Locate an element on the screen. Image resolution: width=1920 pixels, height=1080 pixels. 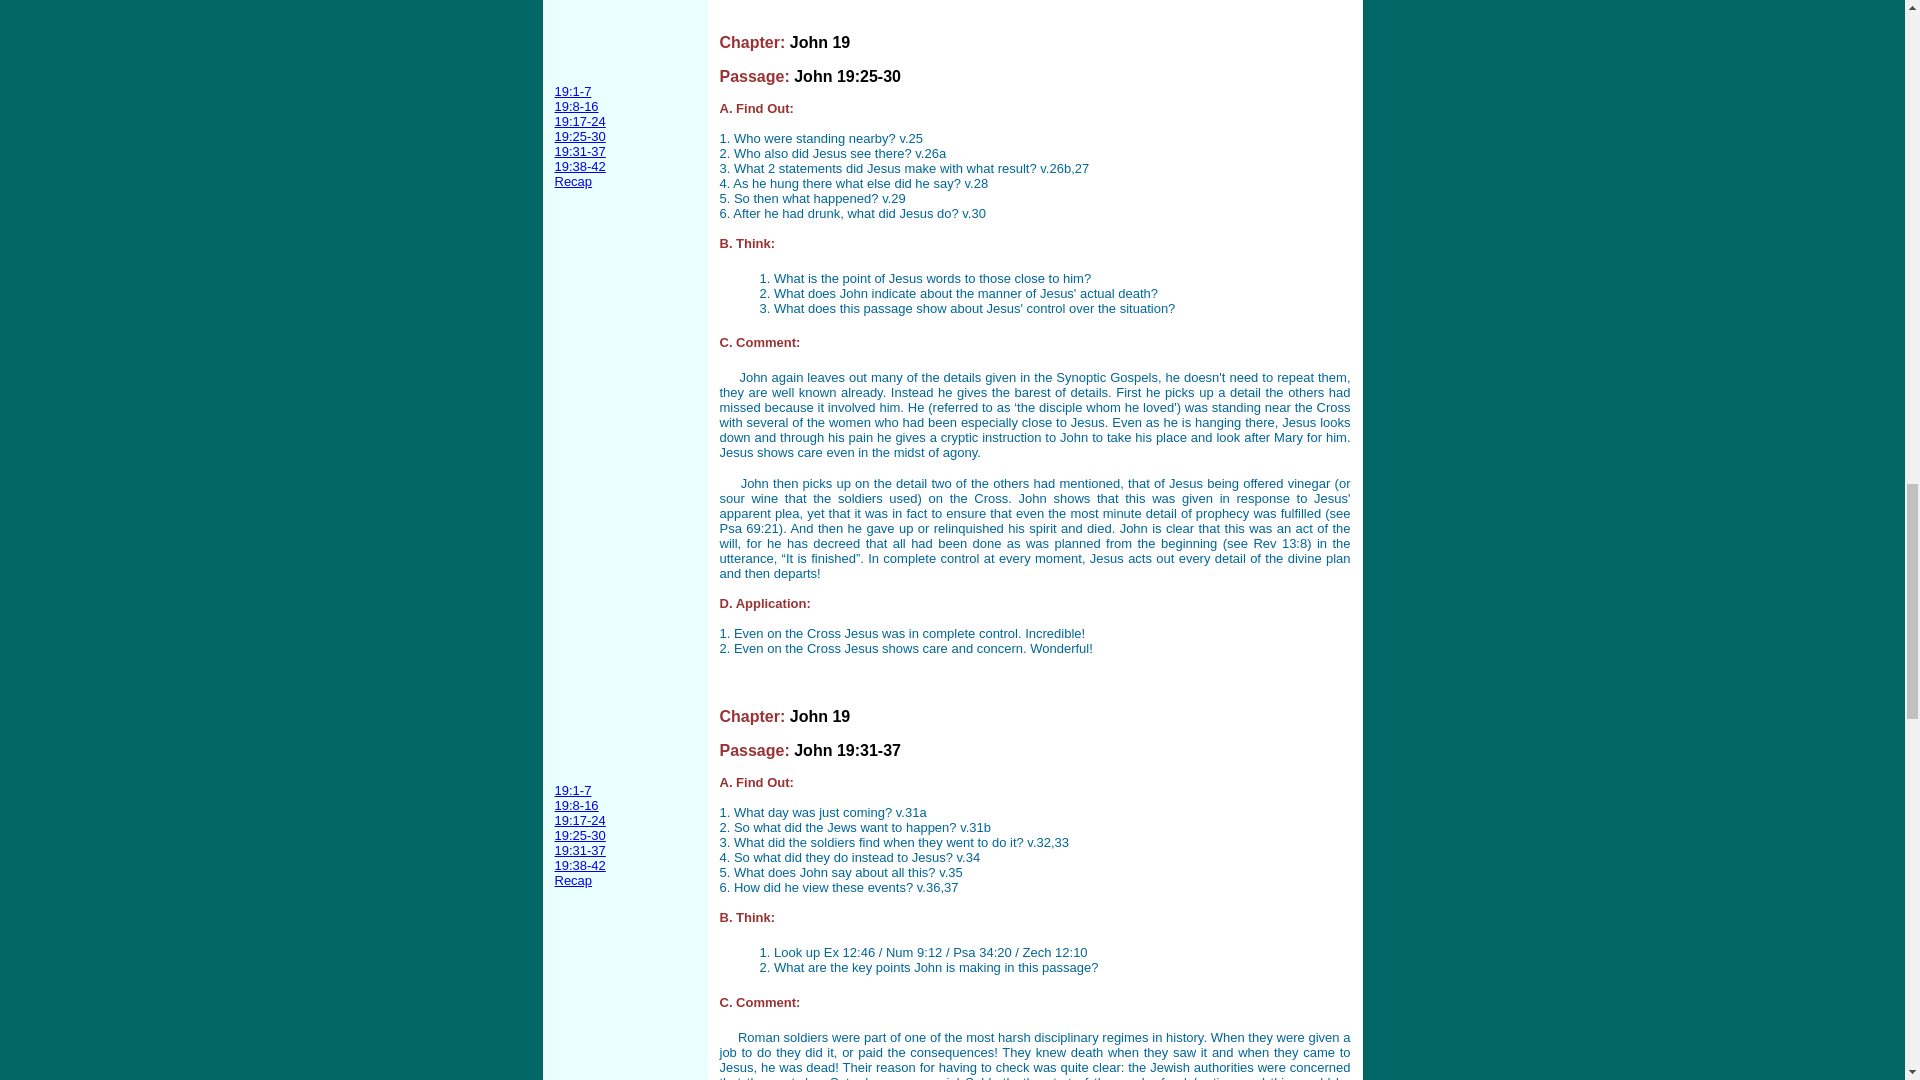
19:8-16 is located at coordinates (576, 106).